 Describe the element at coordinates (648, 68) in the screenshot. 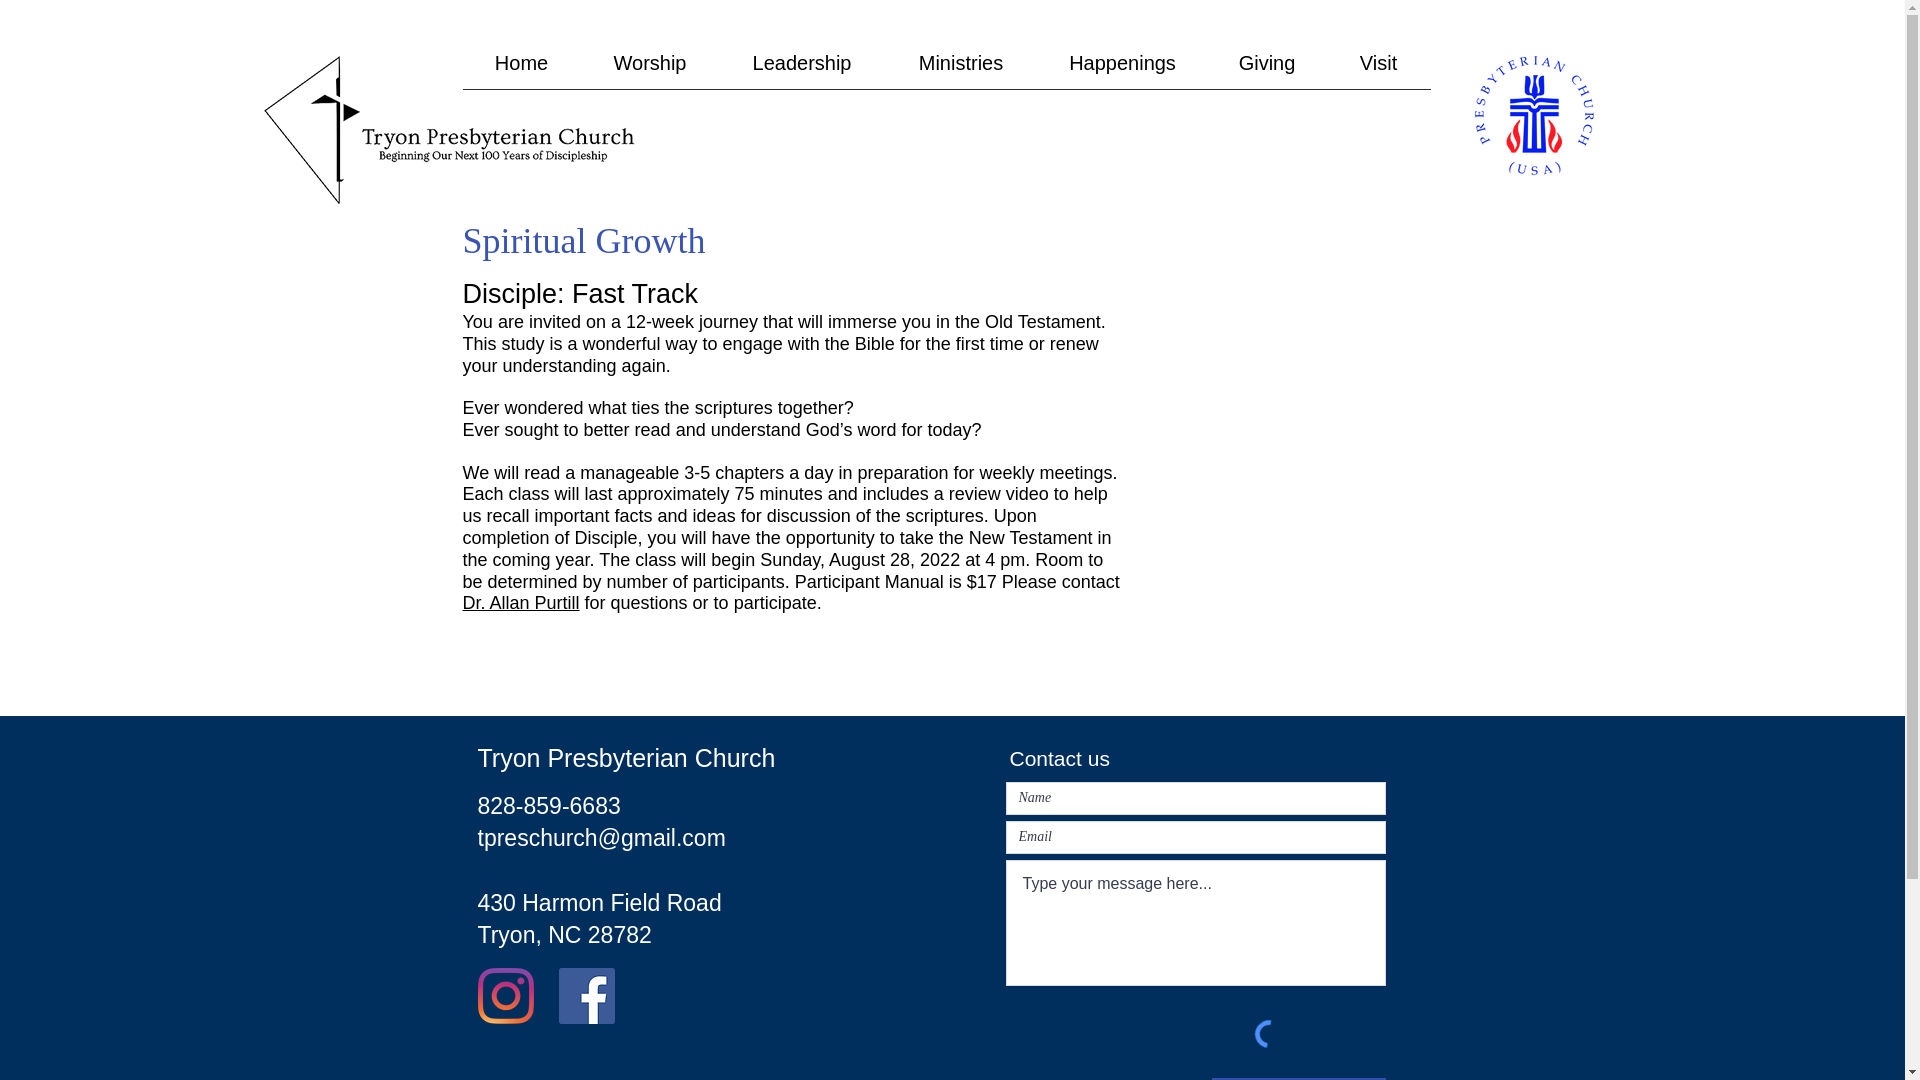

I see `Worship` at that location.